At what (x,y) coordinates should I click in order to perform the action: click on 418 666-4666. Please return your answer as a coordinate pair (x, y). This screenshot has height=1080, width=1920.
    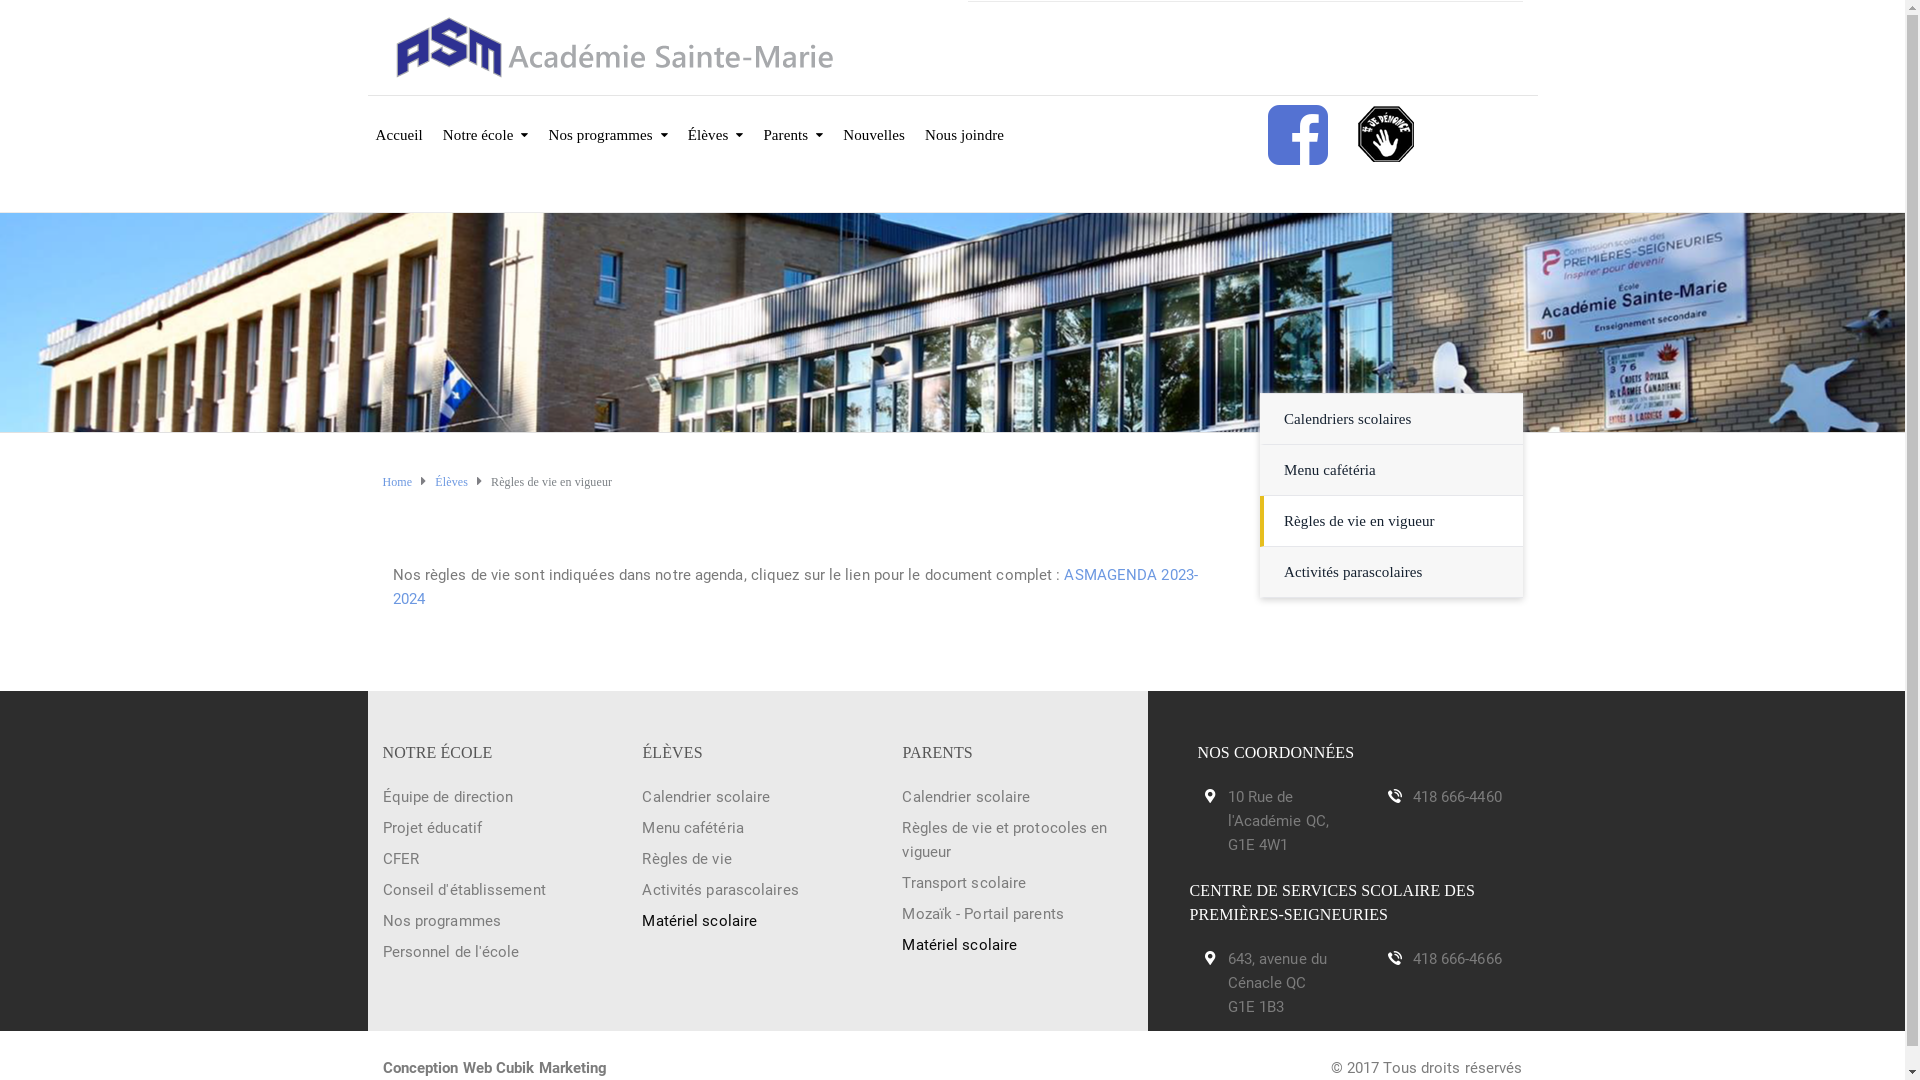
    Looking at the image, I should click on (1456, 959).